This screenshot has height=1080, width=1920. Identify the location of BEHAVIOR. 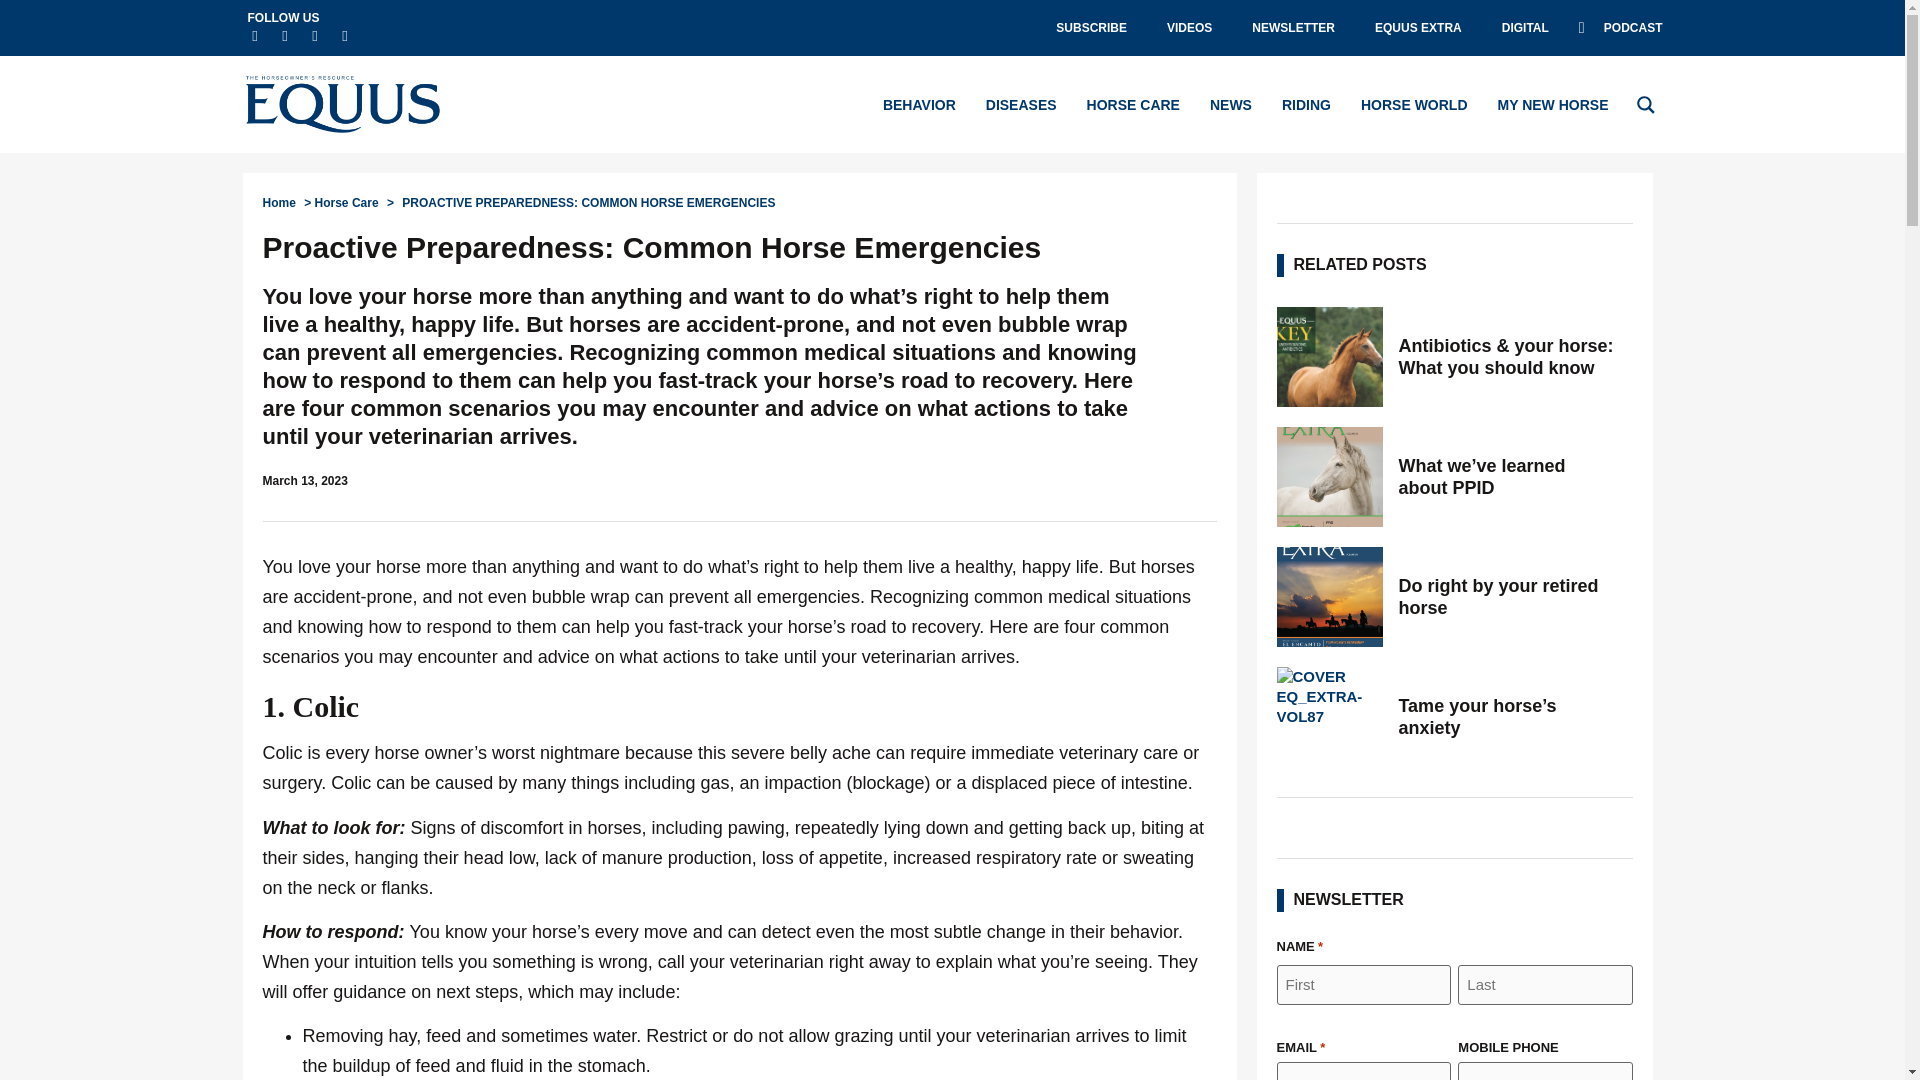
(920, 104).